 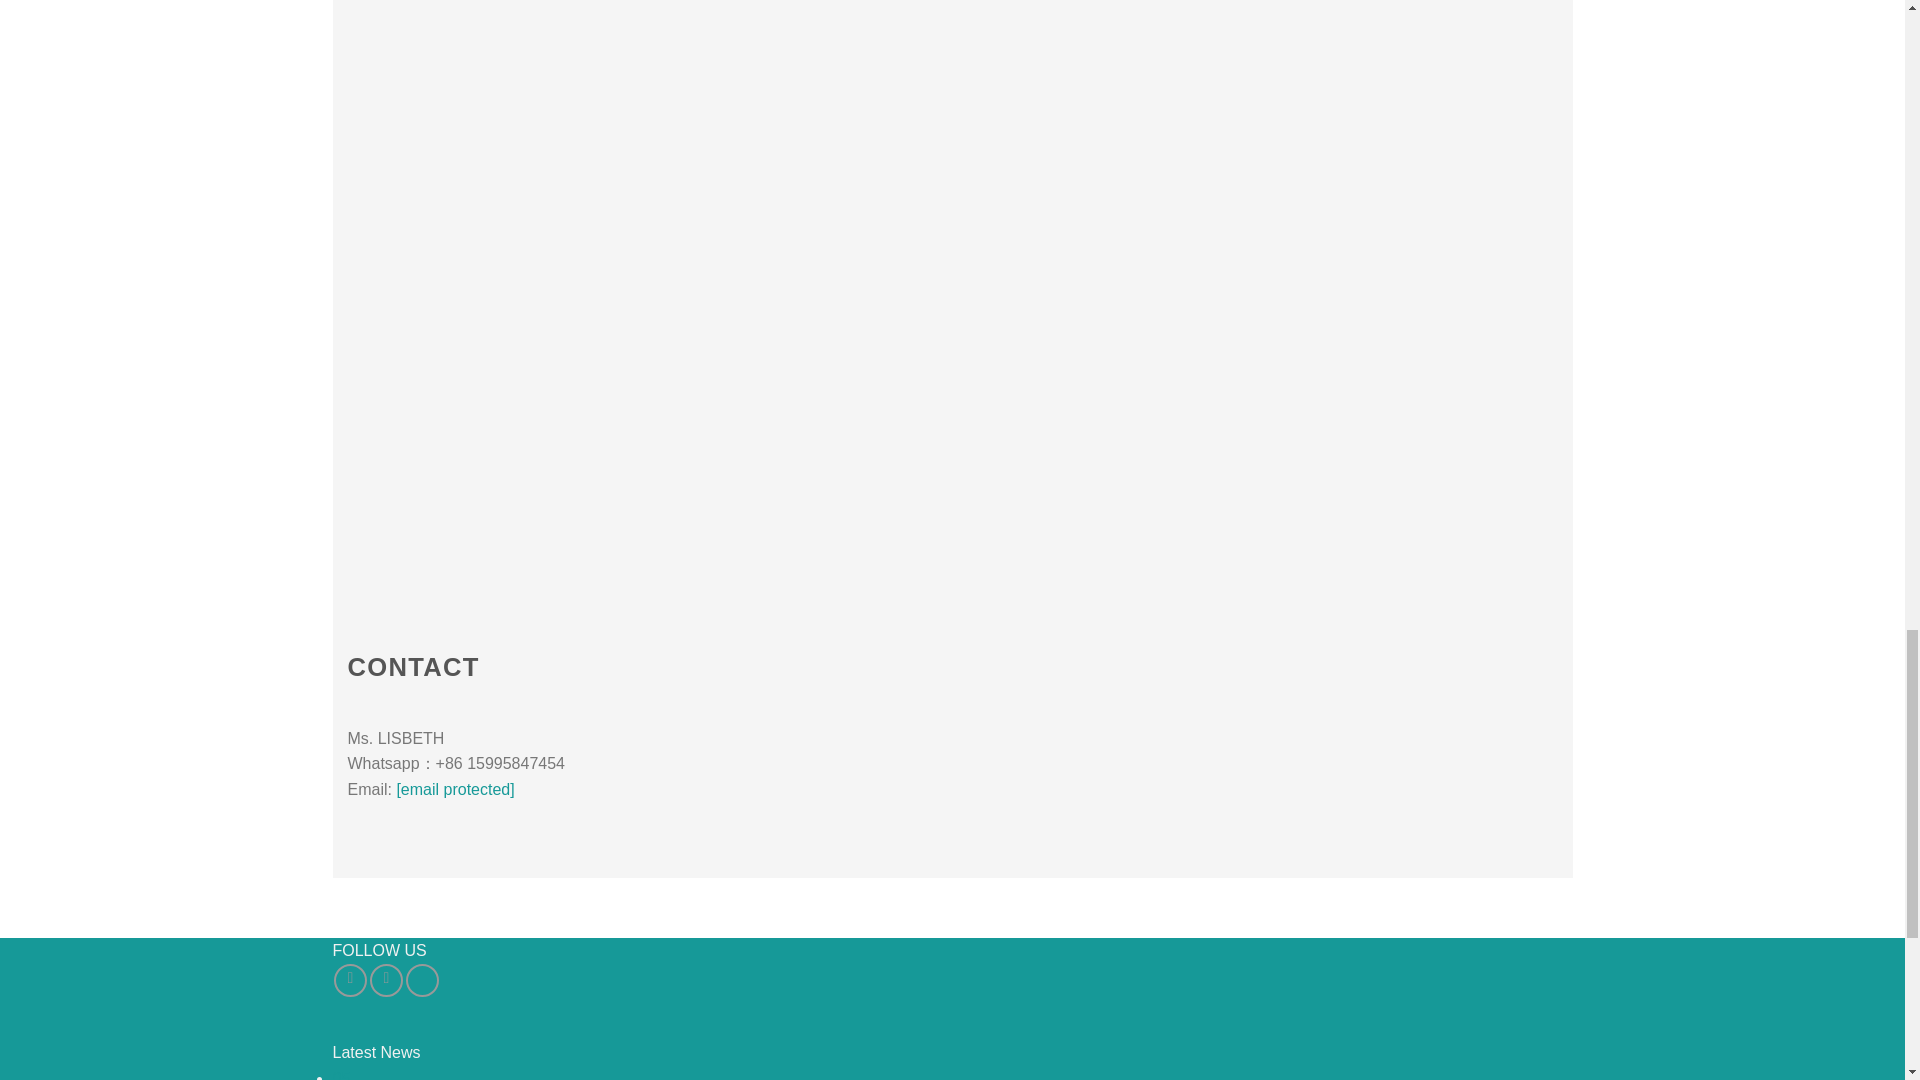 What do you see at coordinates (386, 980) in the screenshot?
I see `Send us an email` at bounding box center [386, 980].